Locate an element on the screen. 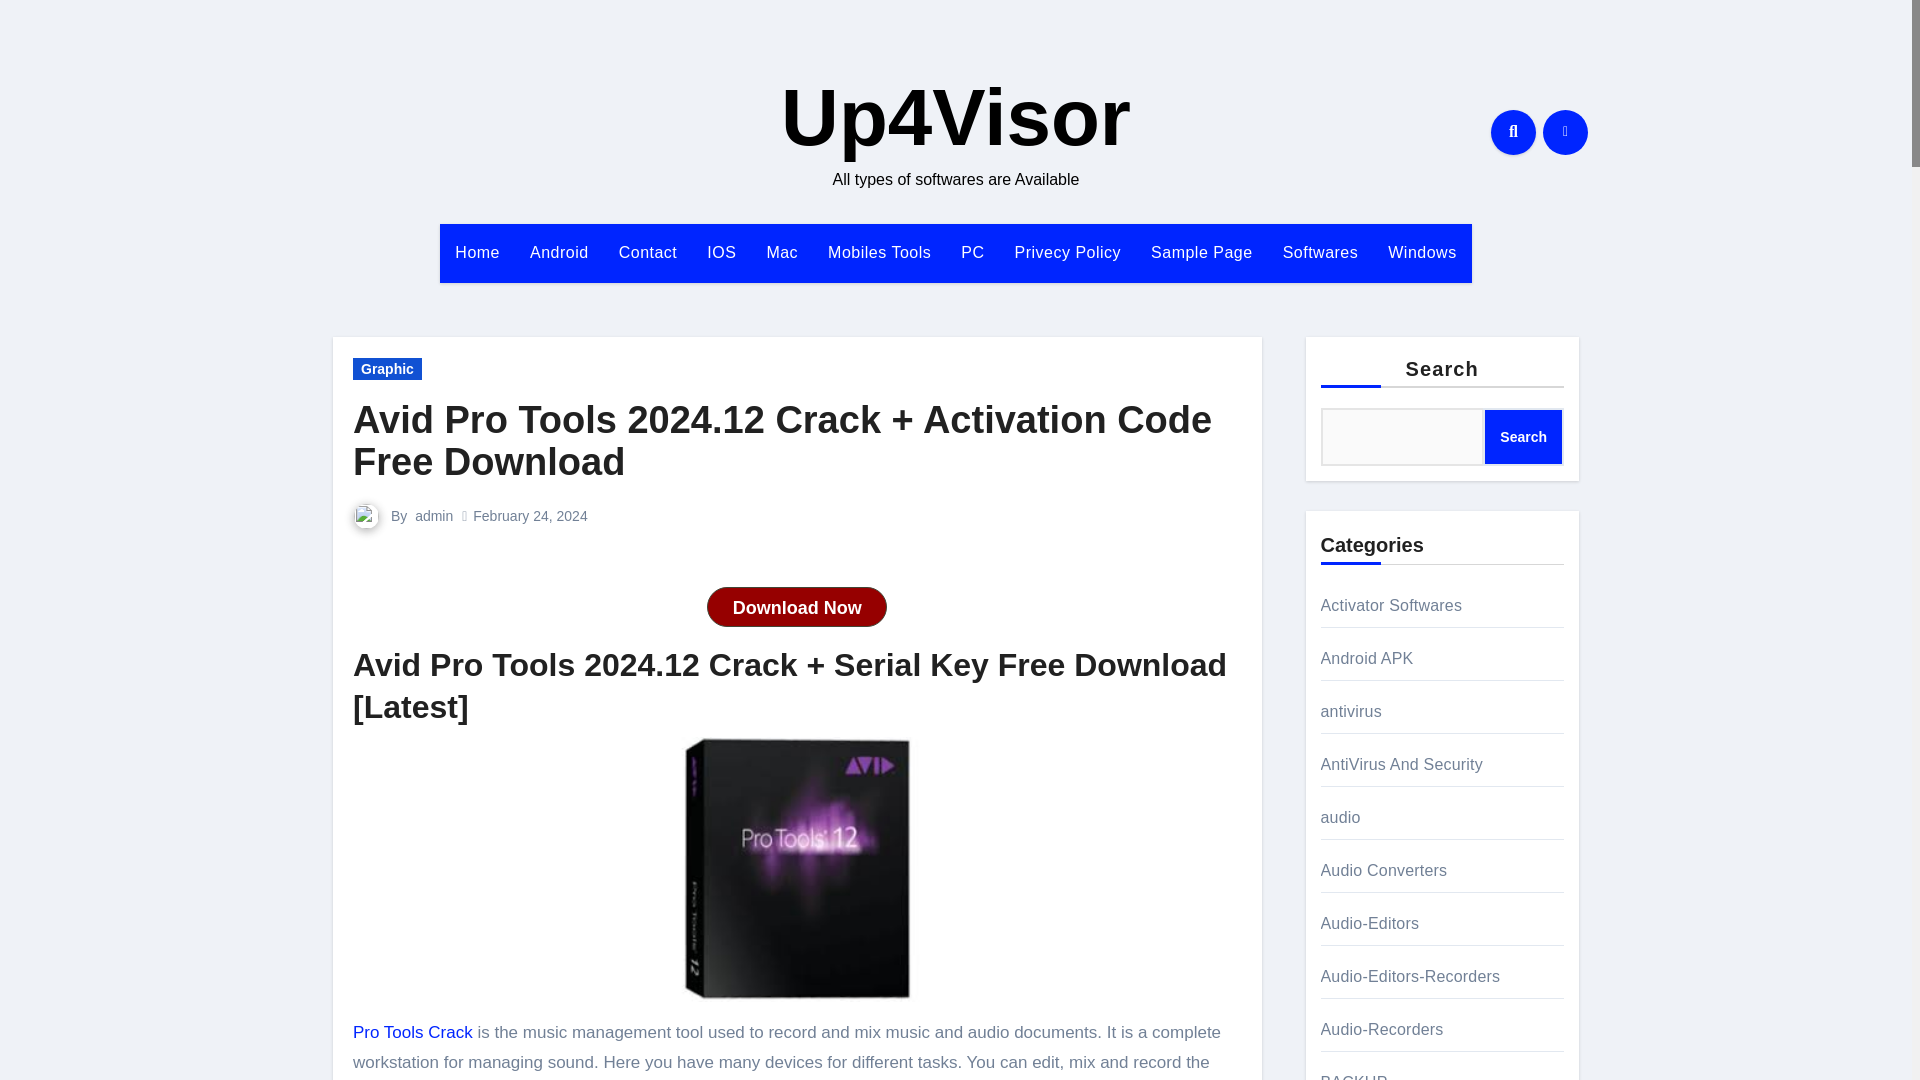 The width and height of the screenshot is (1920, 1080). admin is located at coordinates (434, 515).